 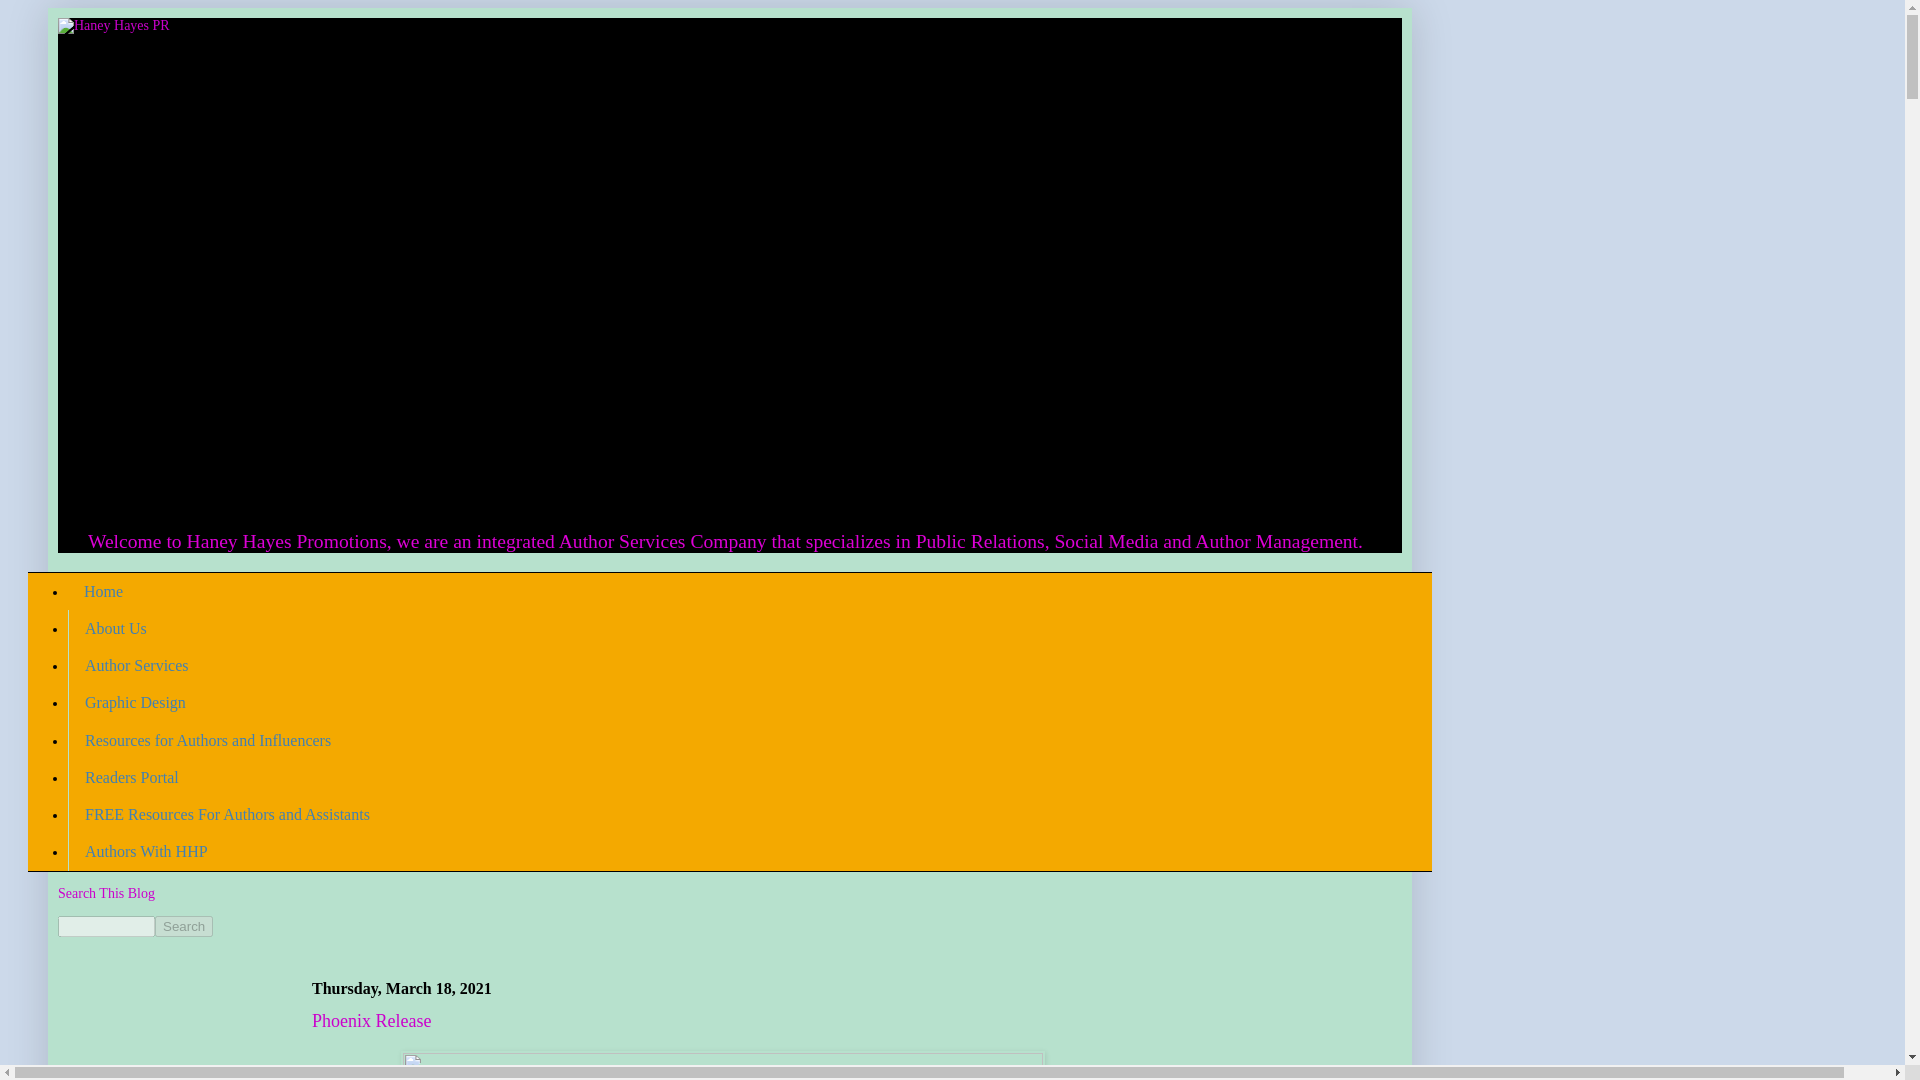 What do you see at coordinates (370, 1020) in the screenshot?
I see `Phoenix Release` at bounding box center [370, 1020].